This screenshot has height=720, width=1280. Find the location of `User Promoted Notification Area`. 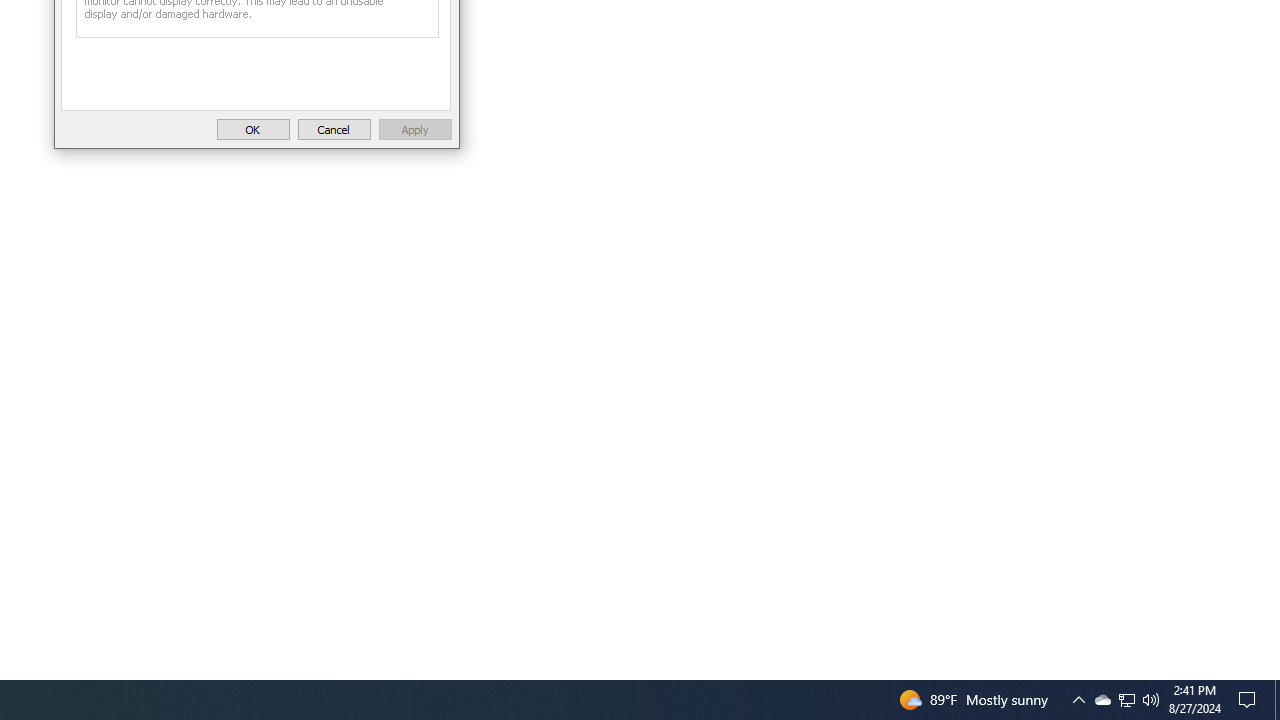

User Promoted Notification Area is located at coordinates (1126, 700).